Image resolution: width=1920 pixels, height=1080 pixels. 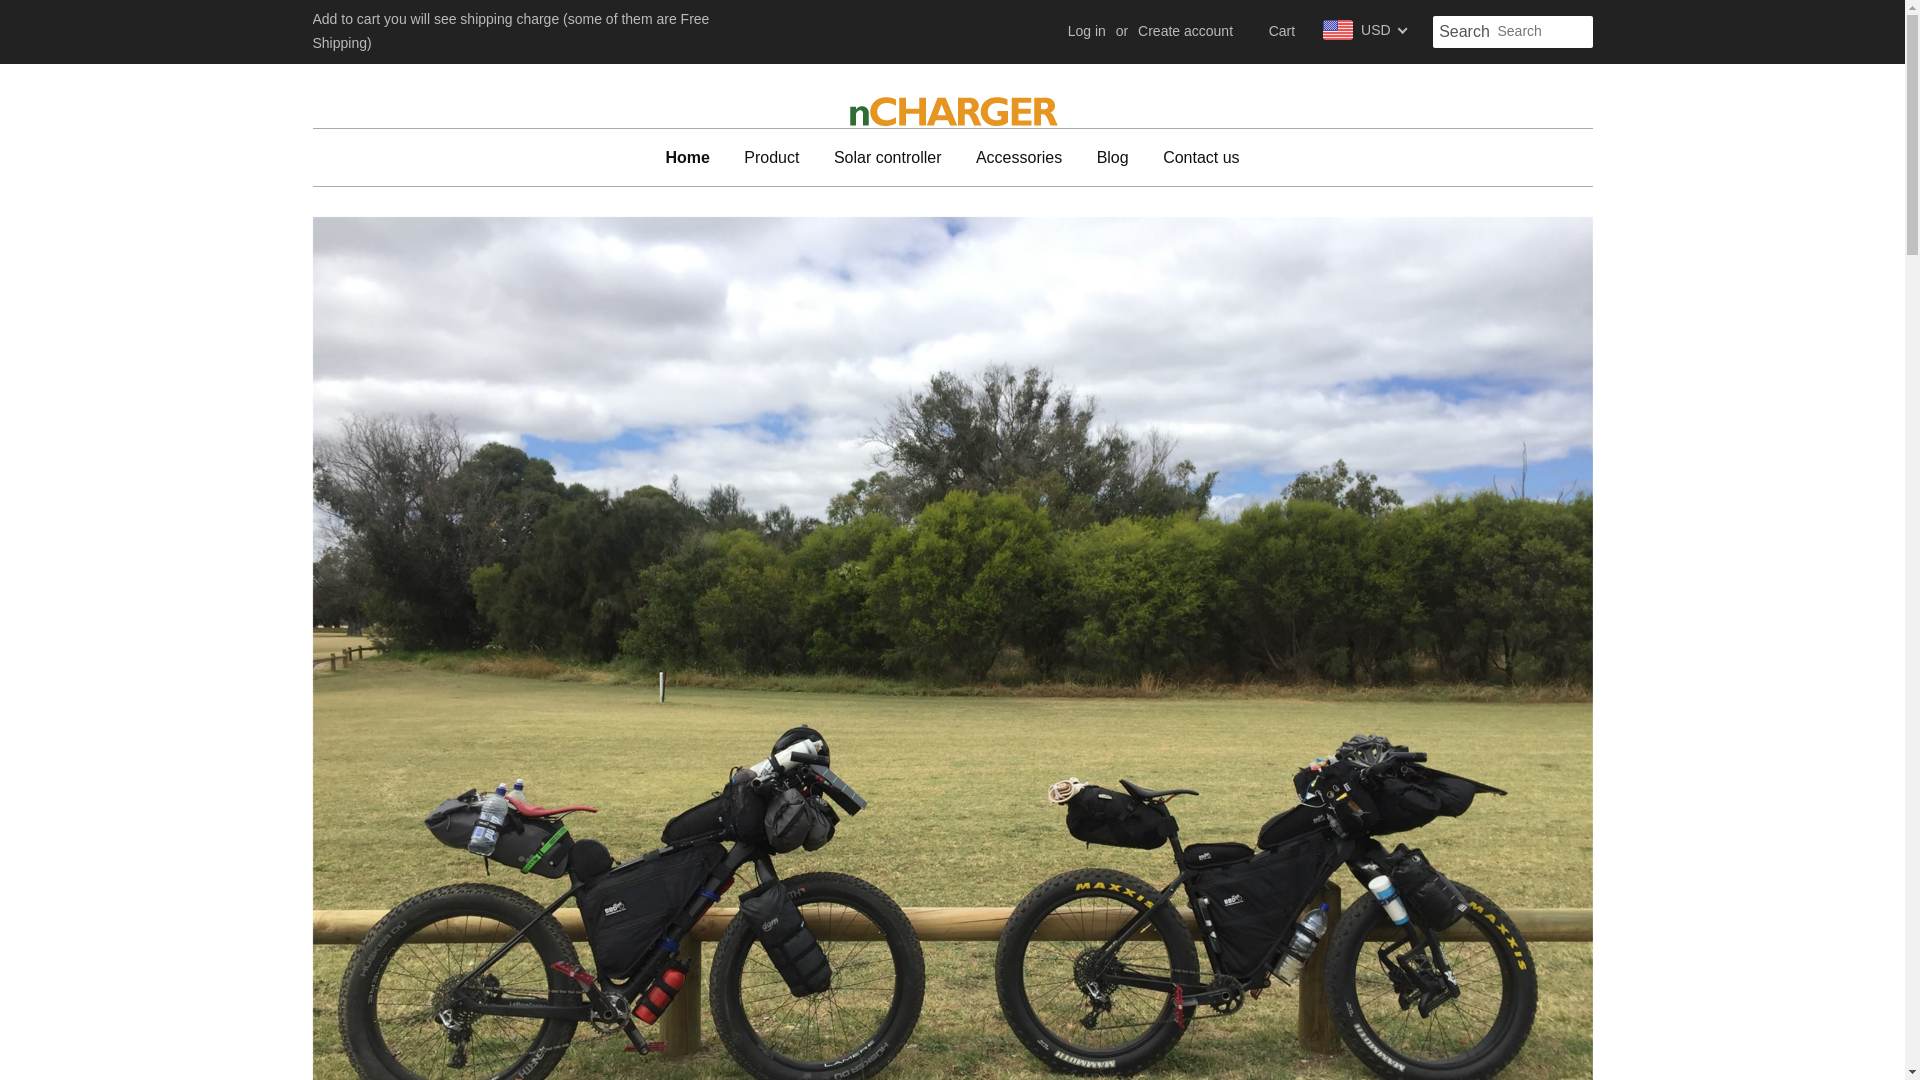 What do you see at coordinates (1185, 30) in the screenshot?
I see `Create account` at bounding box center [1185, 30].